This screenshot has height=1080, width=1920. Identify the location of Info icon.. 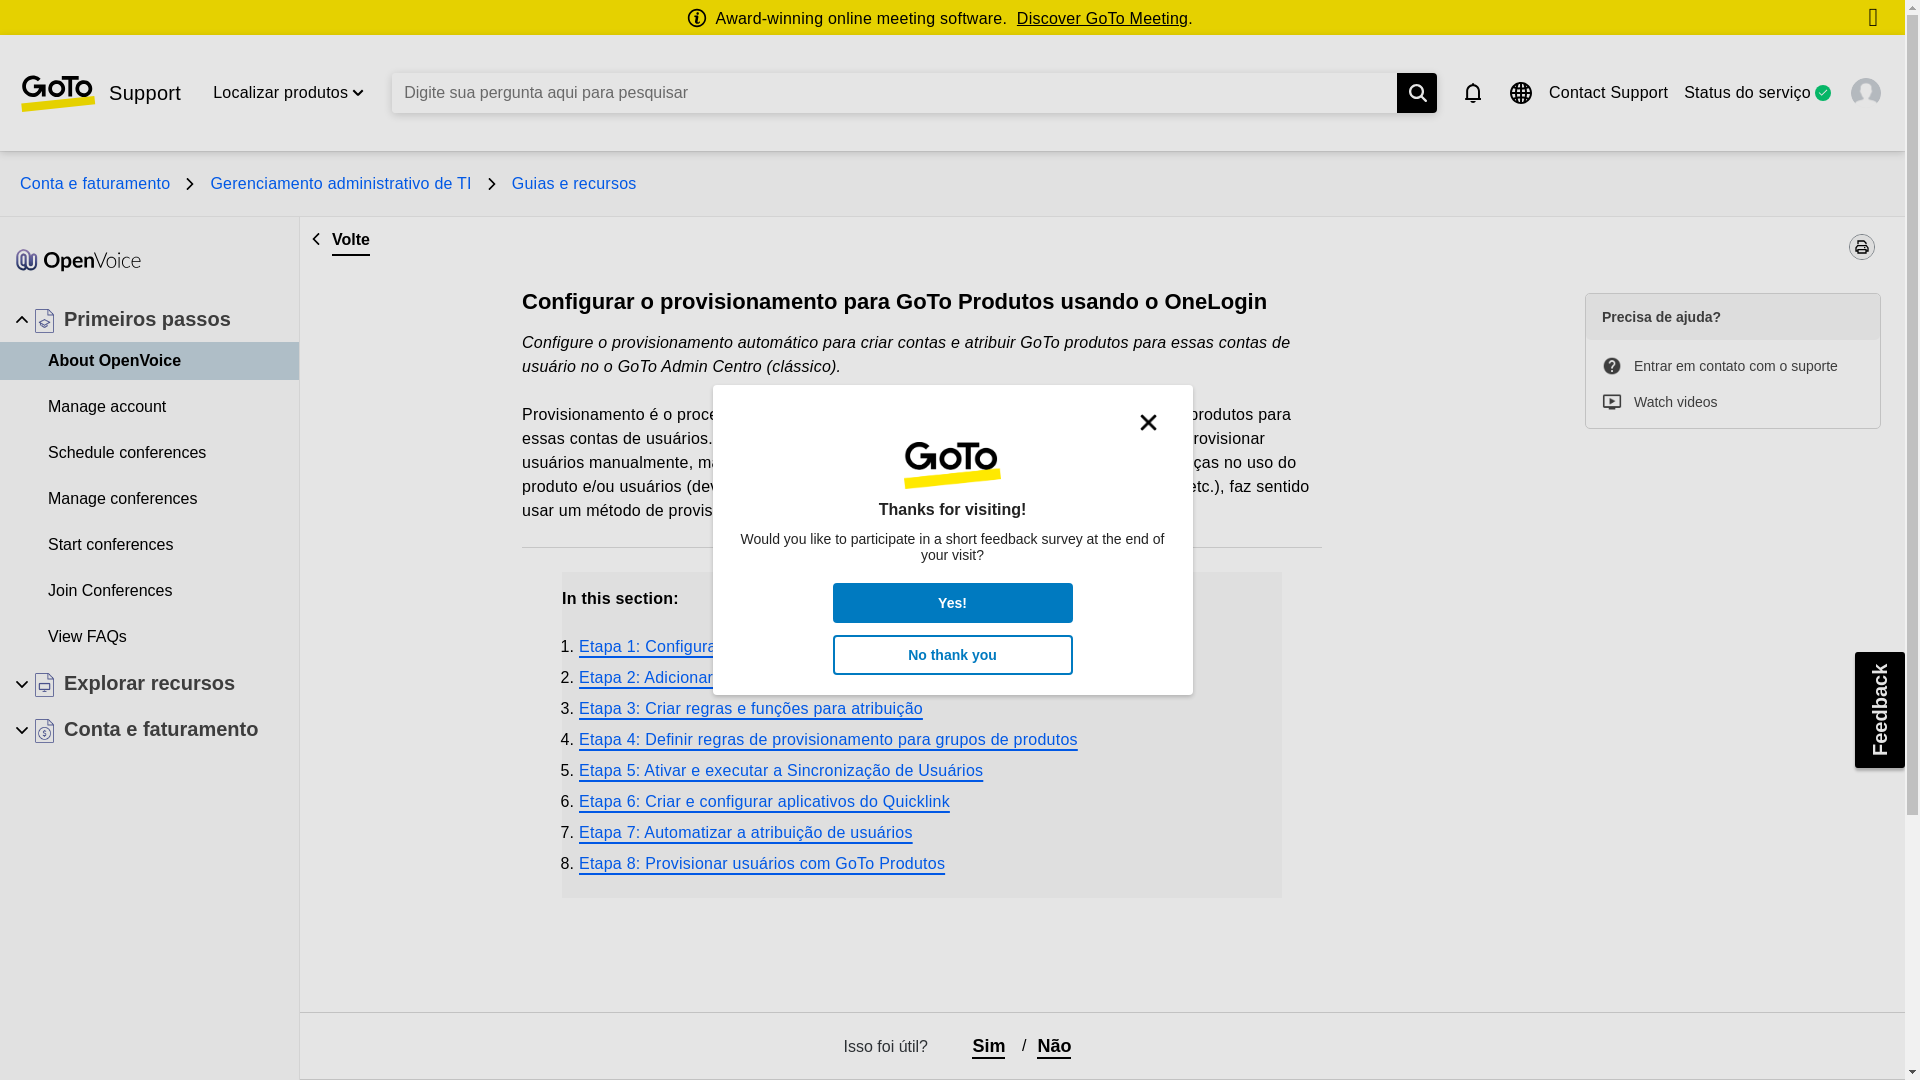
(700, 18).